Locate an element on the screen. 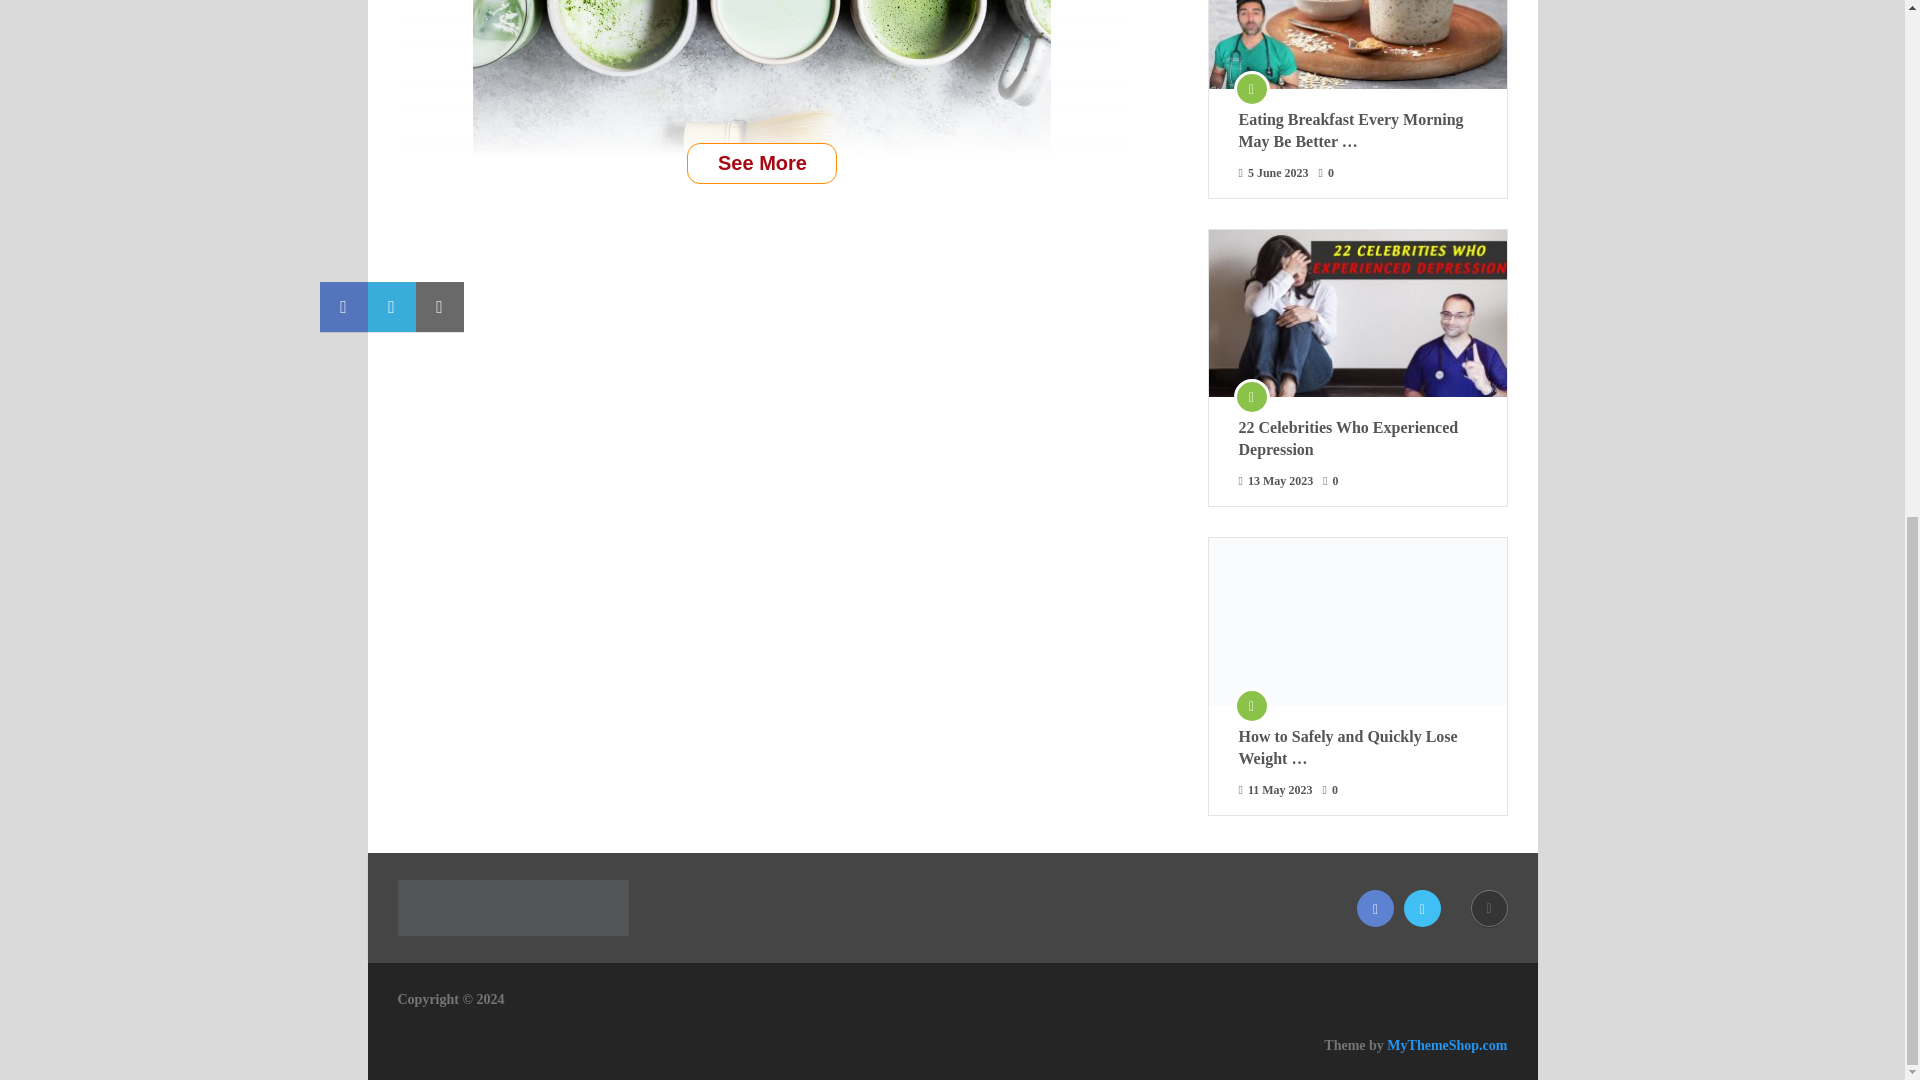  22 Celebrities Who Experienced Depression is located at coordinates (1356, 314).